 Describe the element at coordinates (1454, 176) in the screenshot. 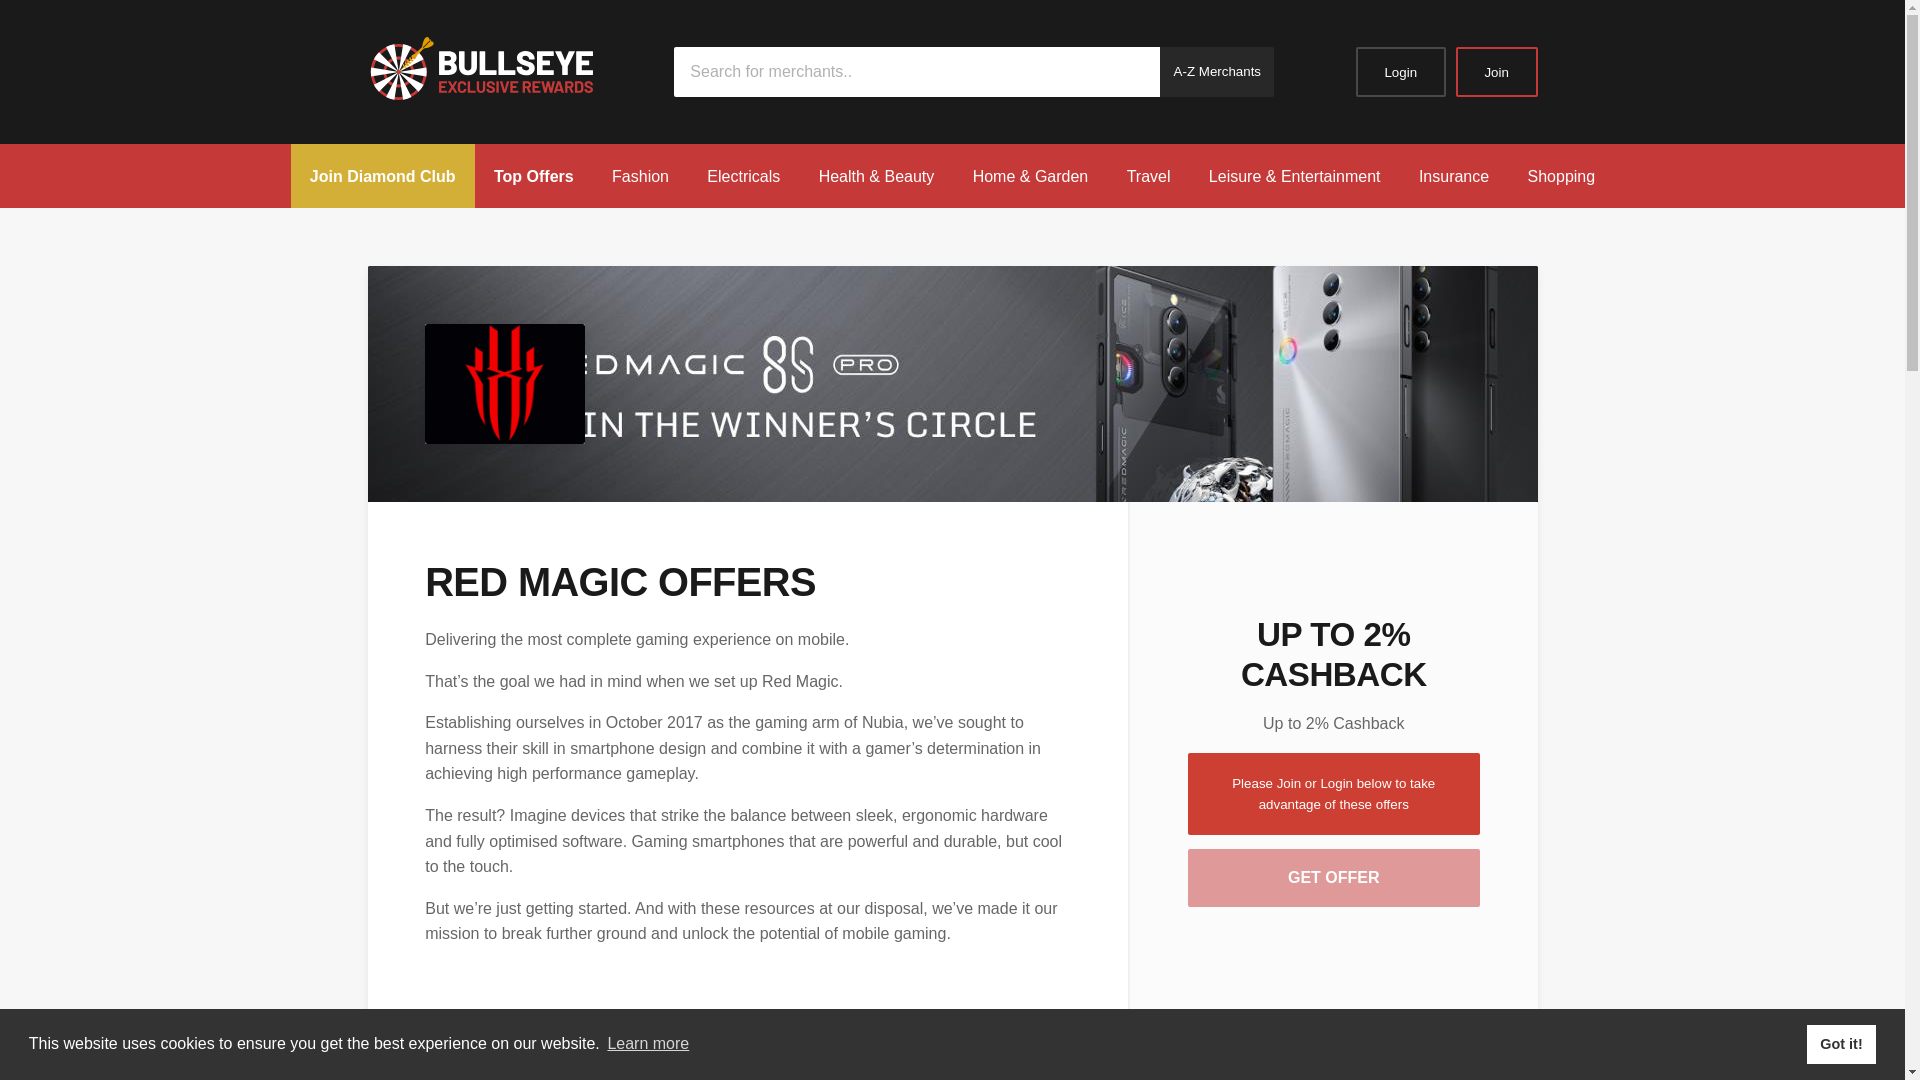

I see `Insurance` at that location.